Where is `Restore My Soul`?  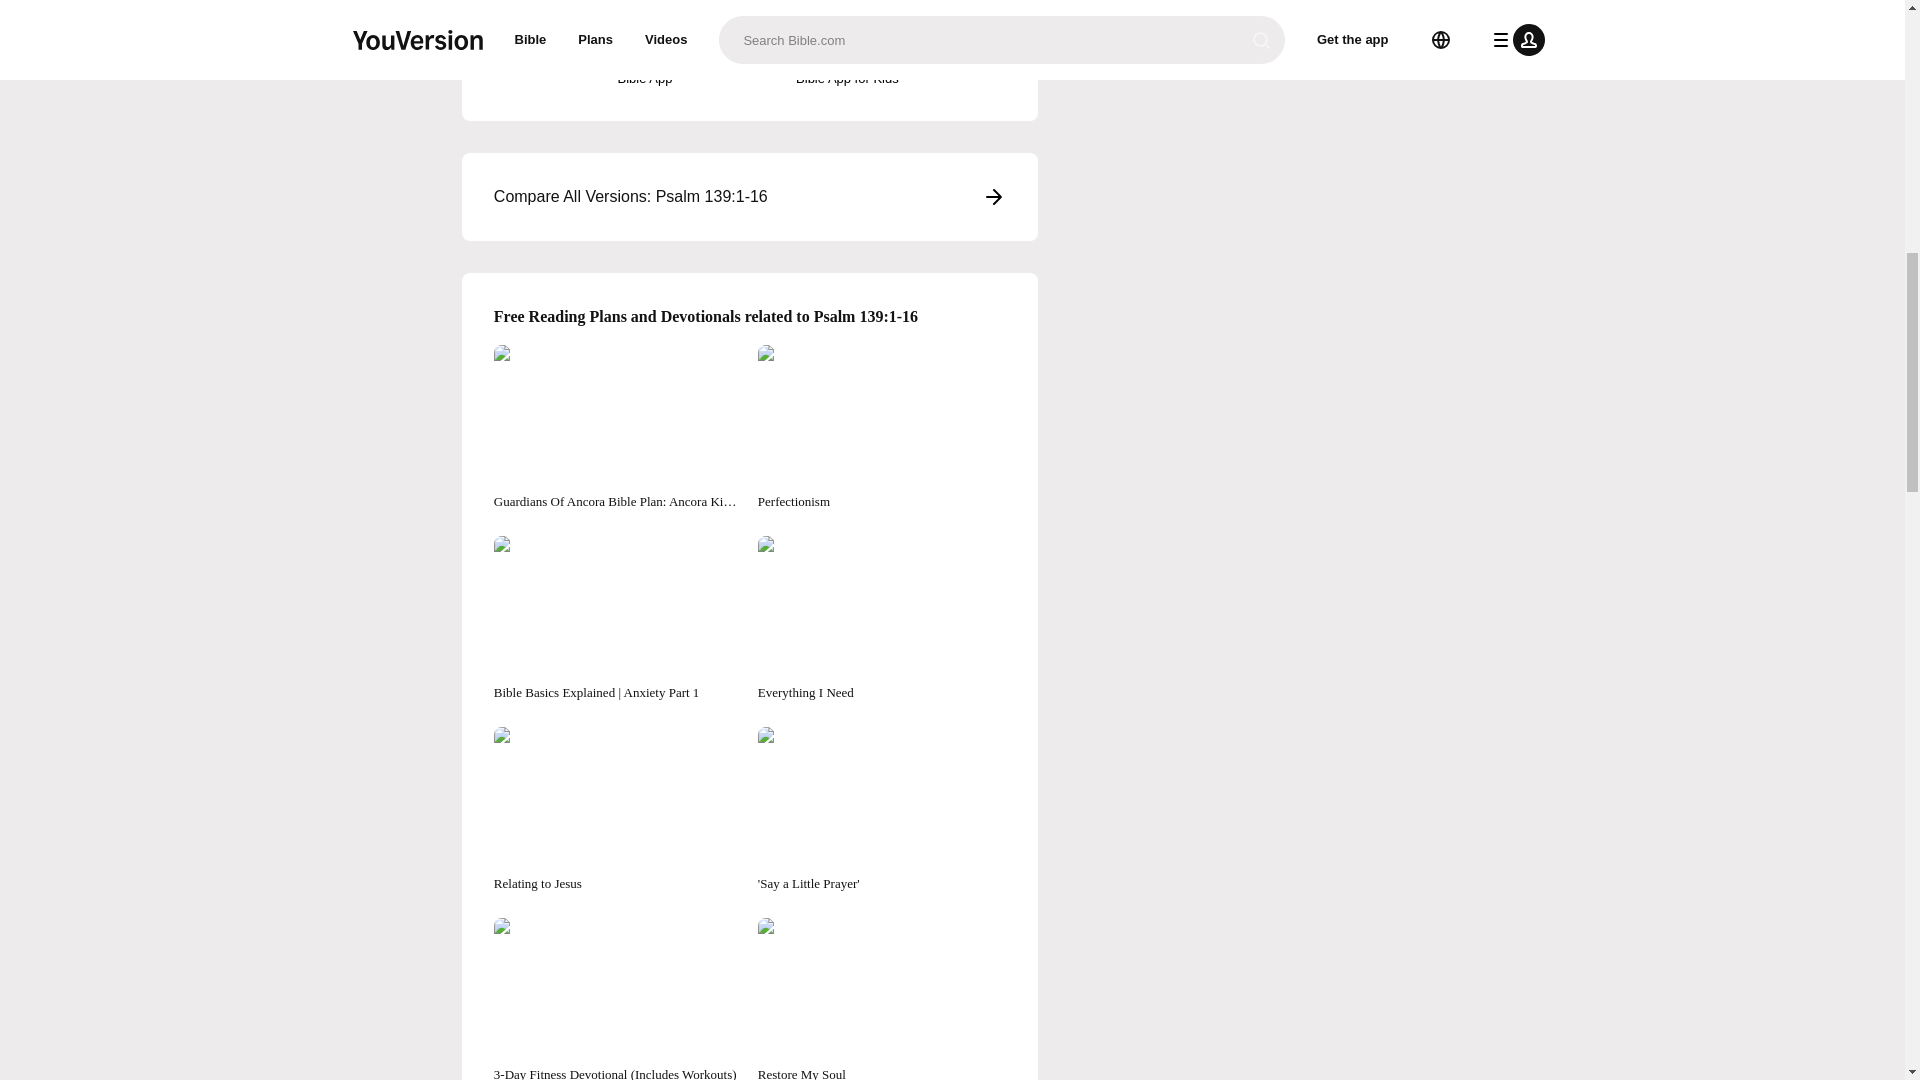
Restore My Soul is located at coordinates (882, 999).